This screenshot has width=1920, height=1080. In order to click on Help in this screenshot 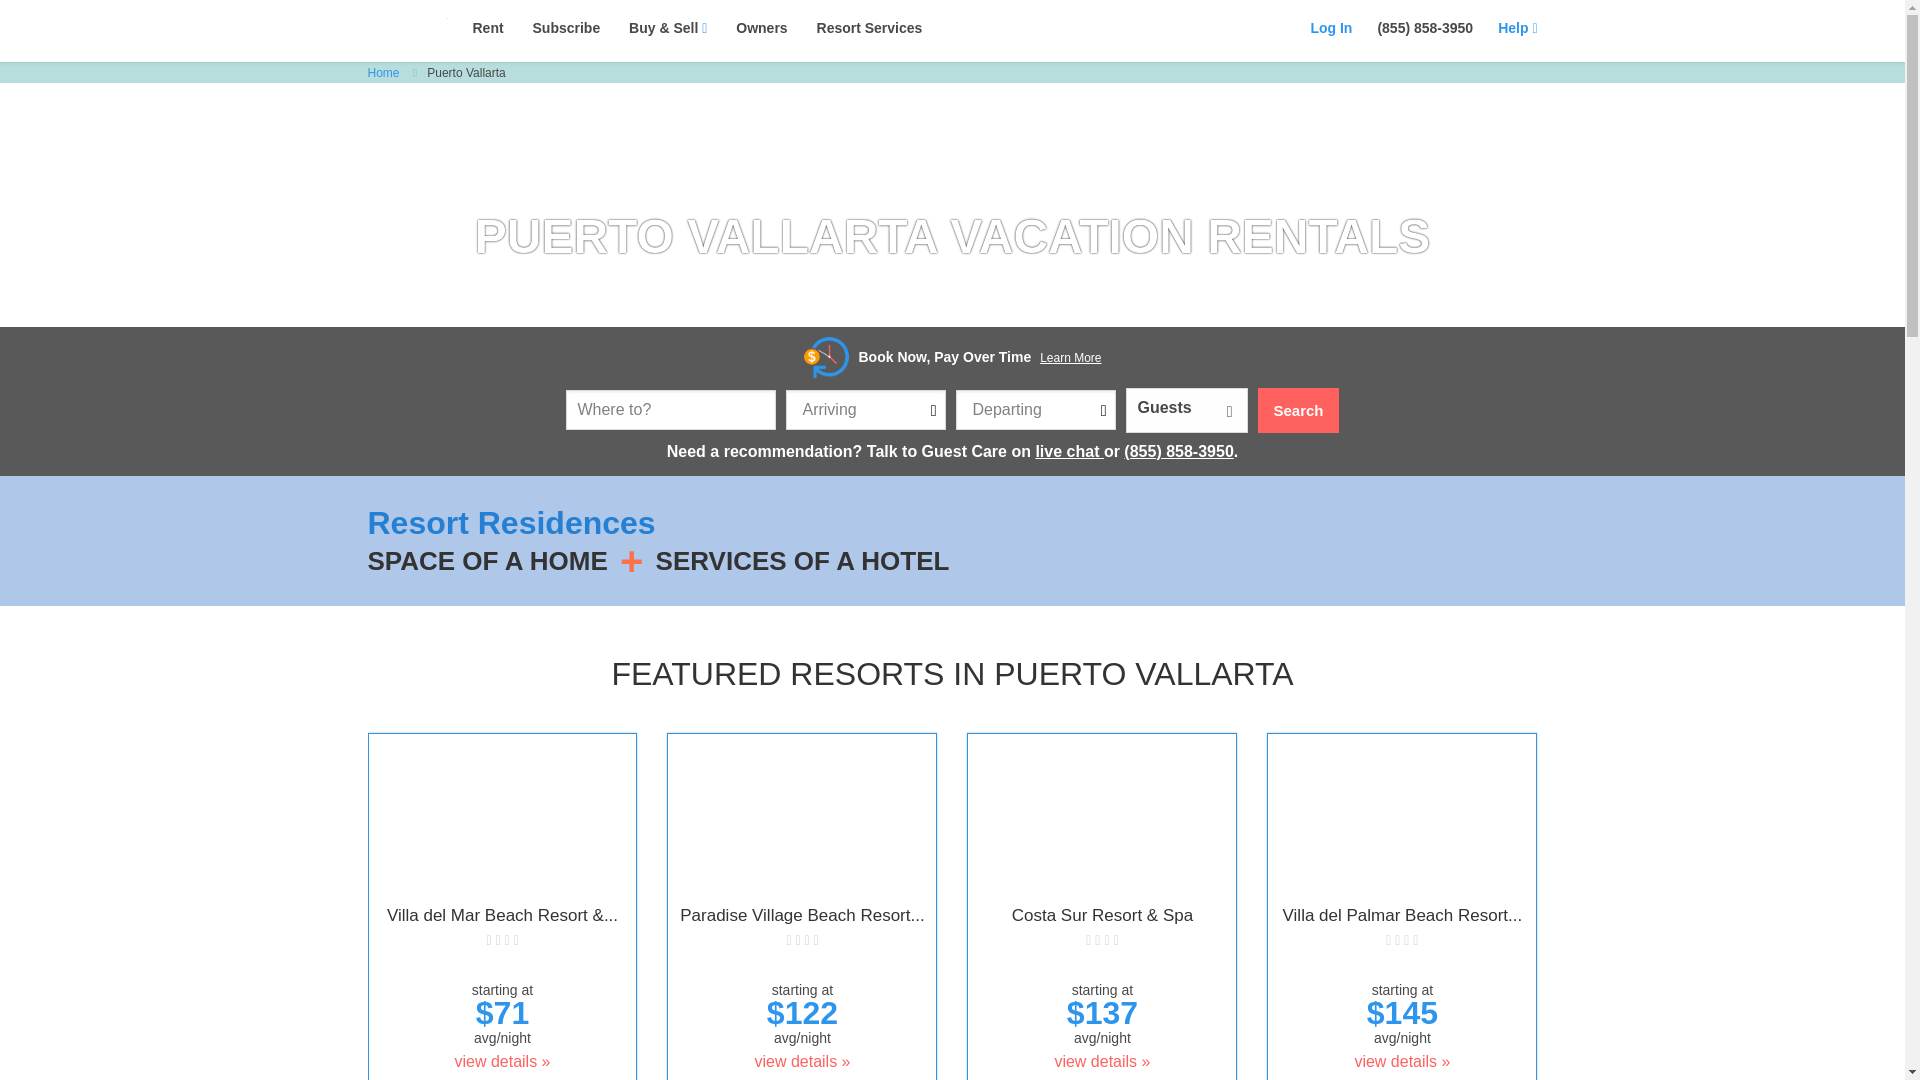, I will do `click(1517, 28)`.